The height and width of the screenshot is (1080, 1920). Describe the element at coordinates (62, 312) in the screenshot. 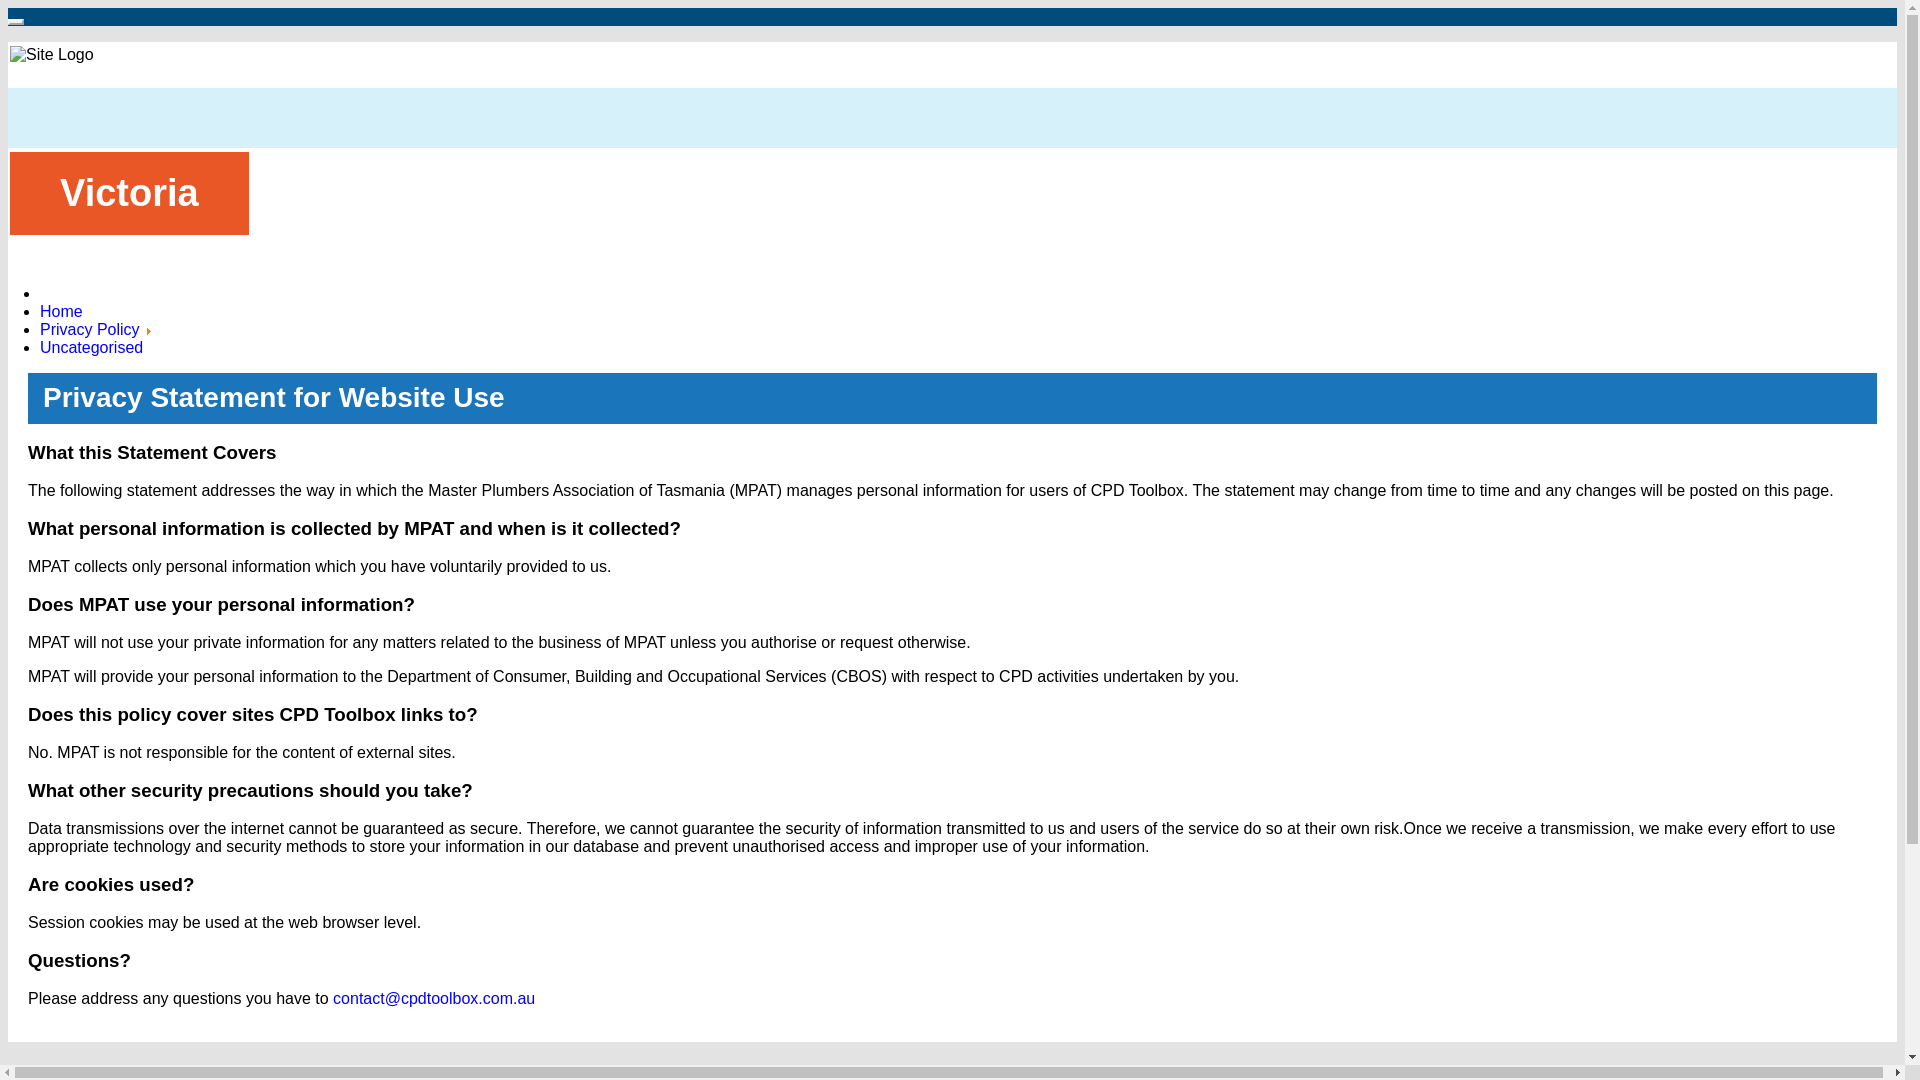

I see `Home` at that location.